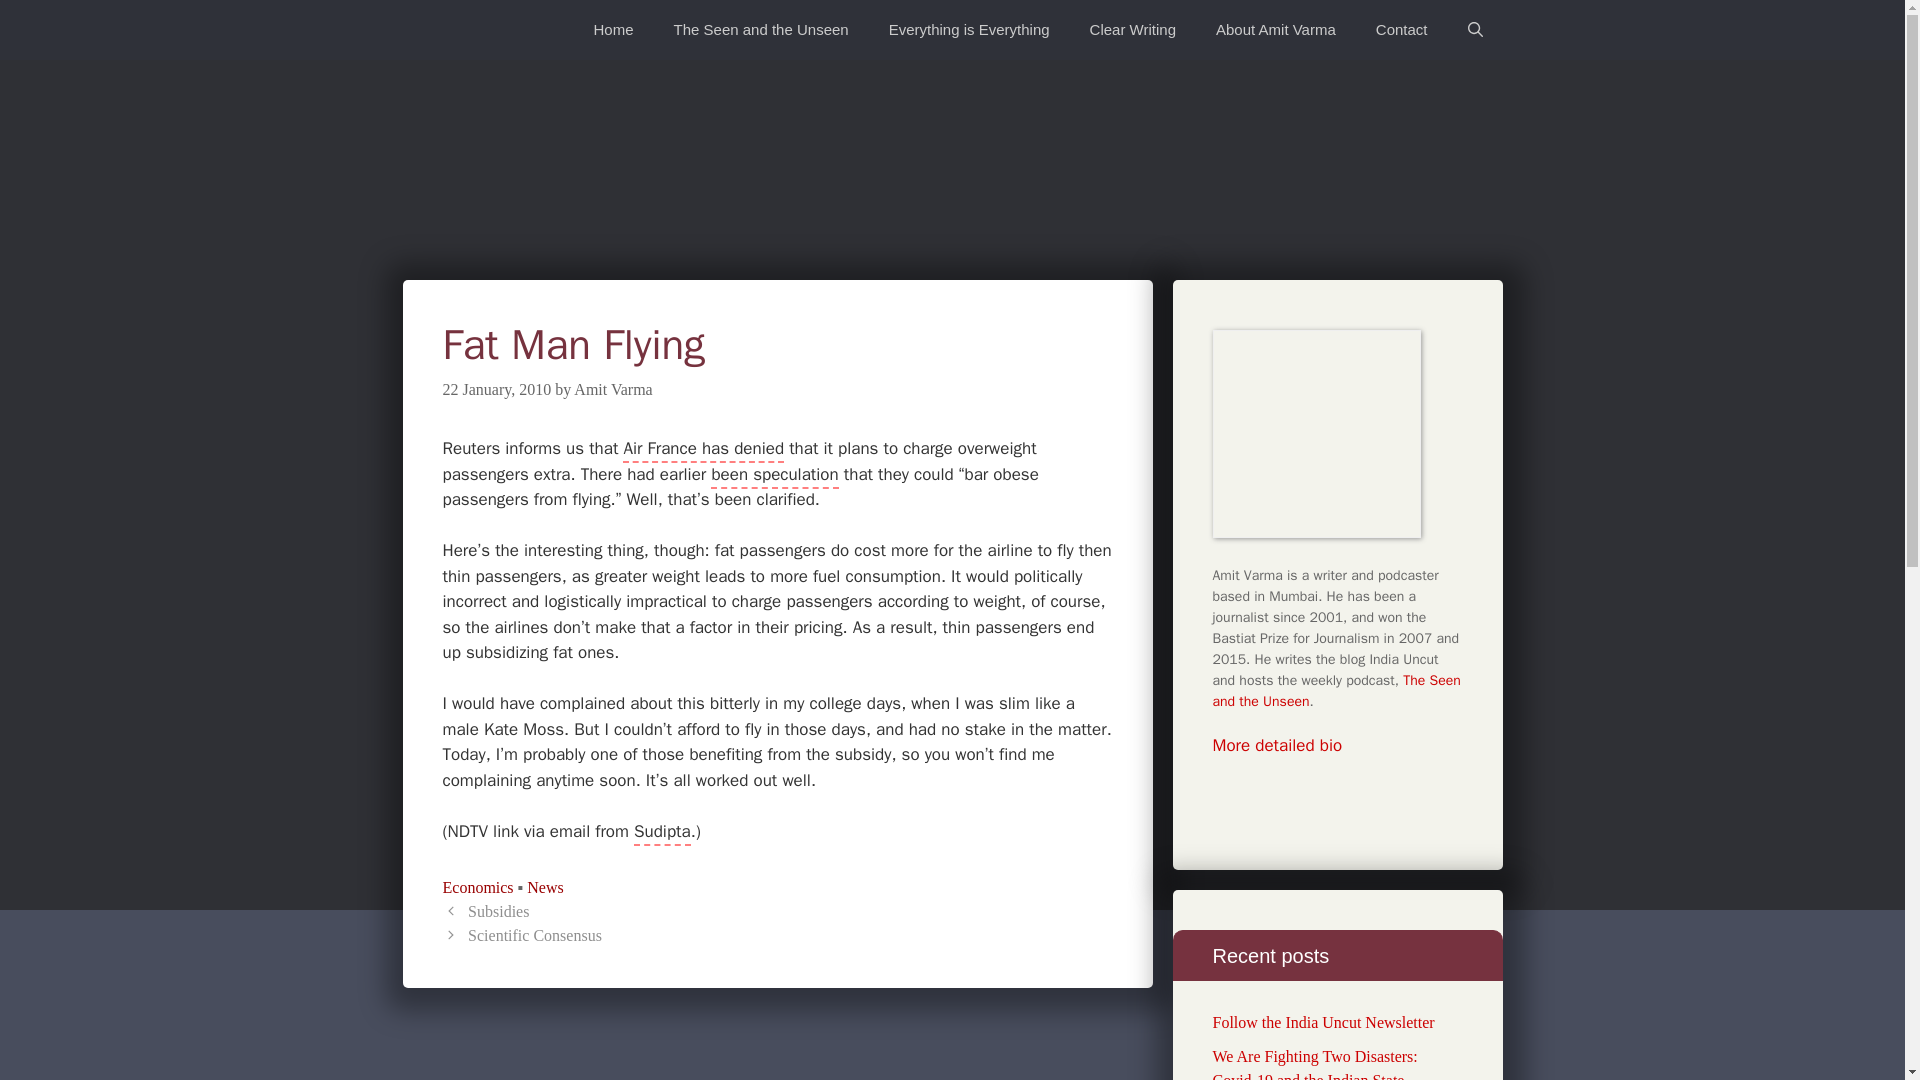  I want to click on Subsidies, so click(498, 911).